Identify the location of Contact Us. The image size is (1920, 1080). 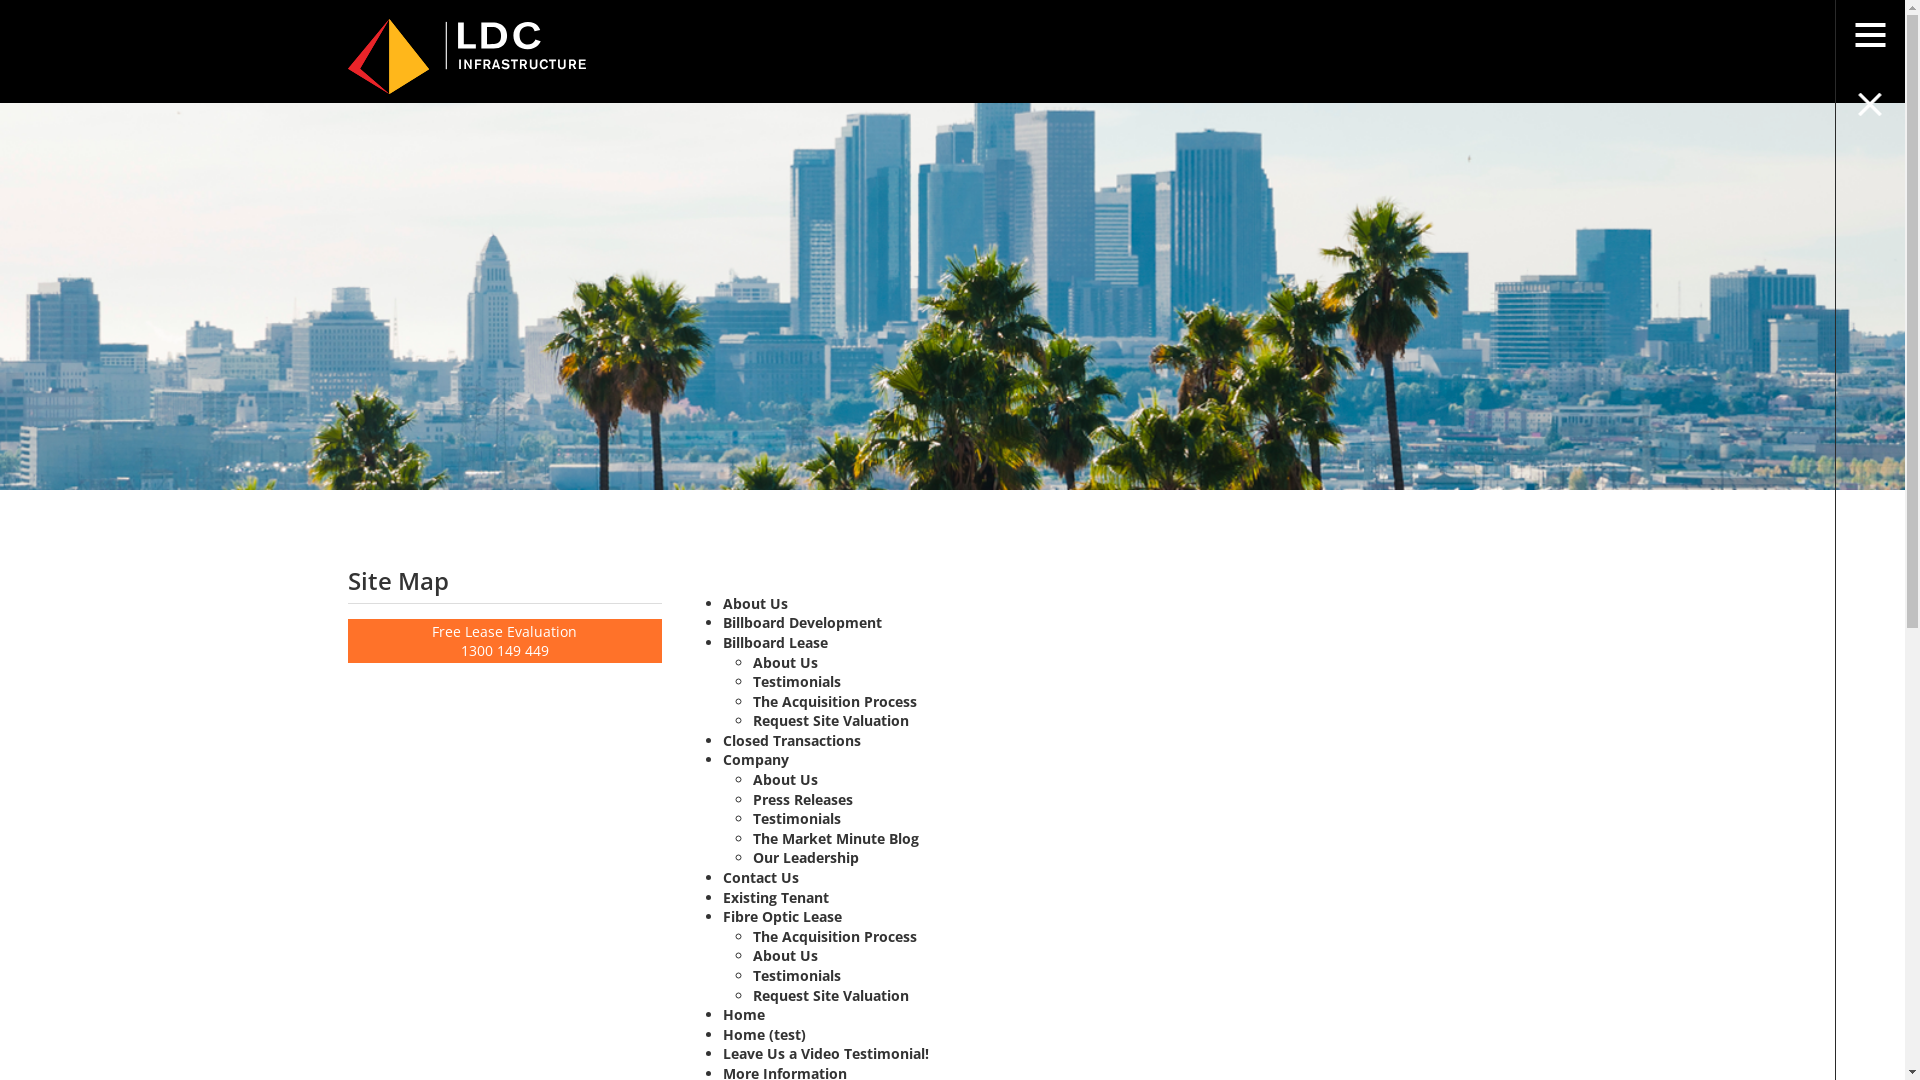
(761, 878).